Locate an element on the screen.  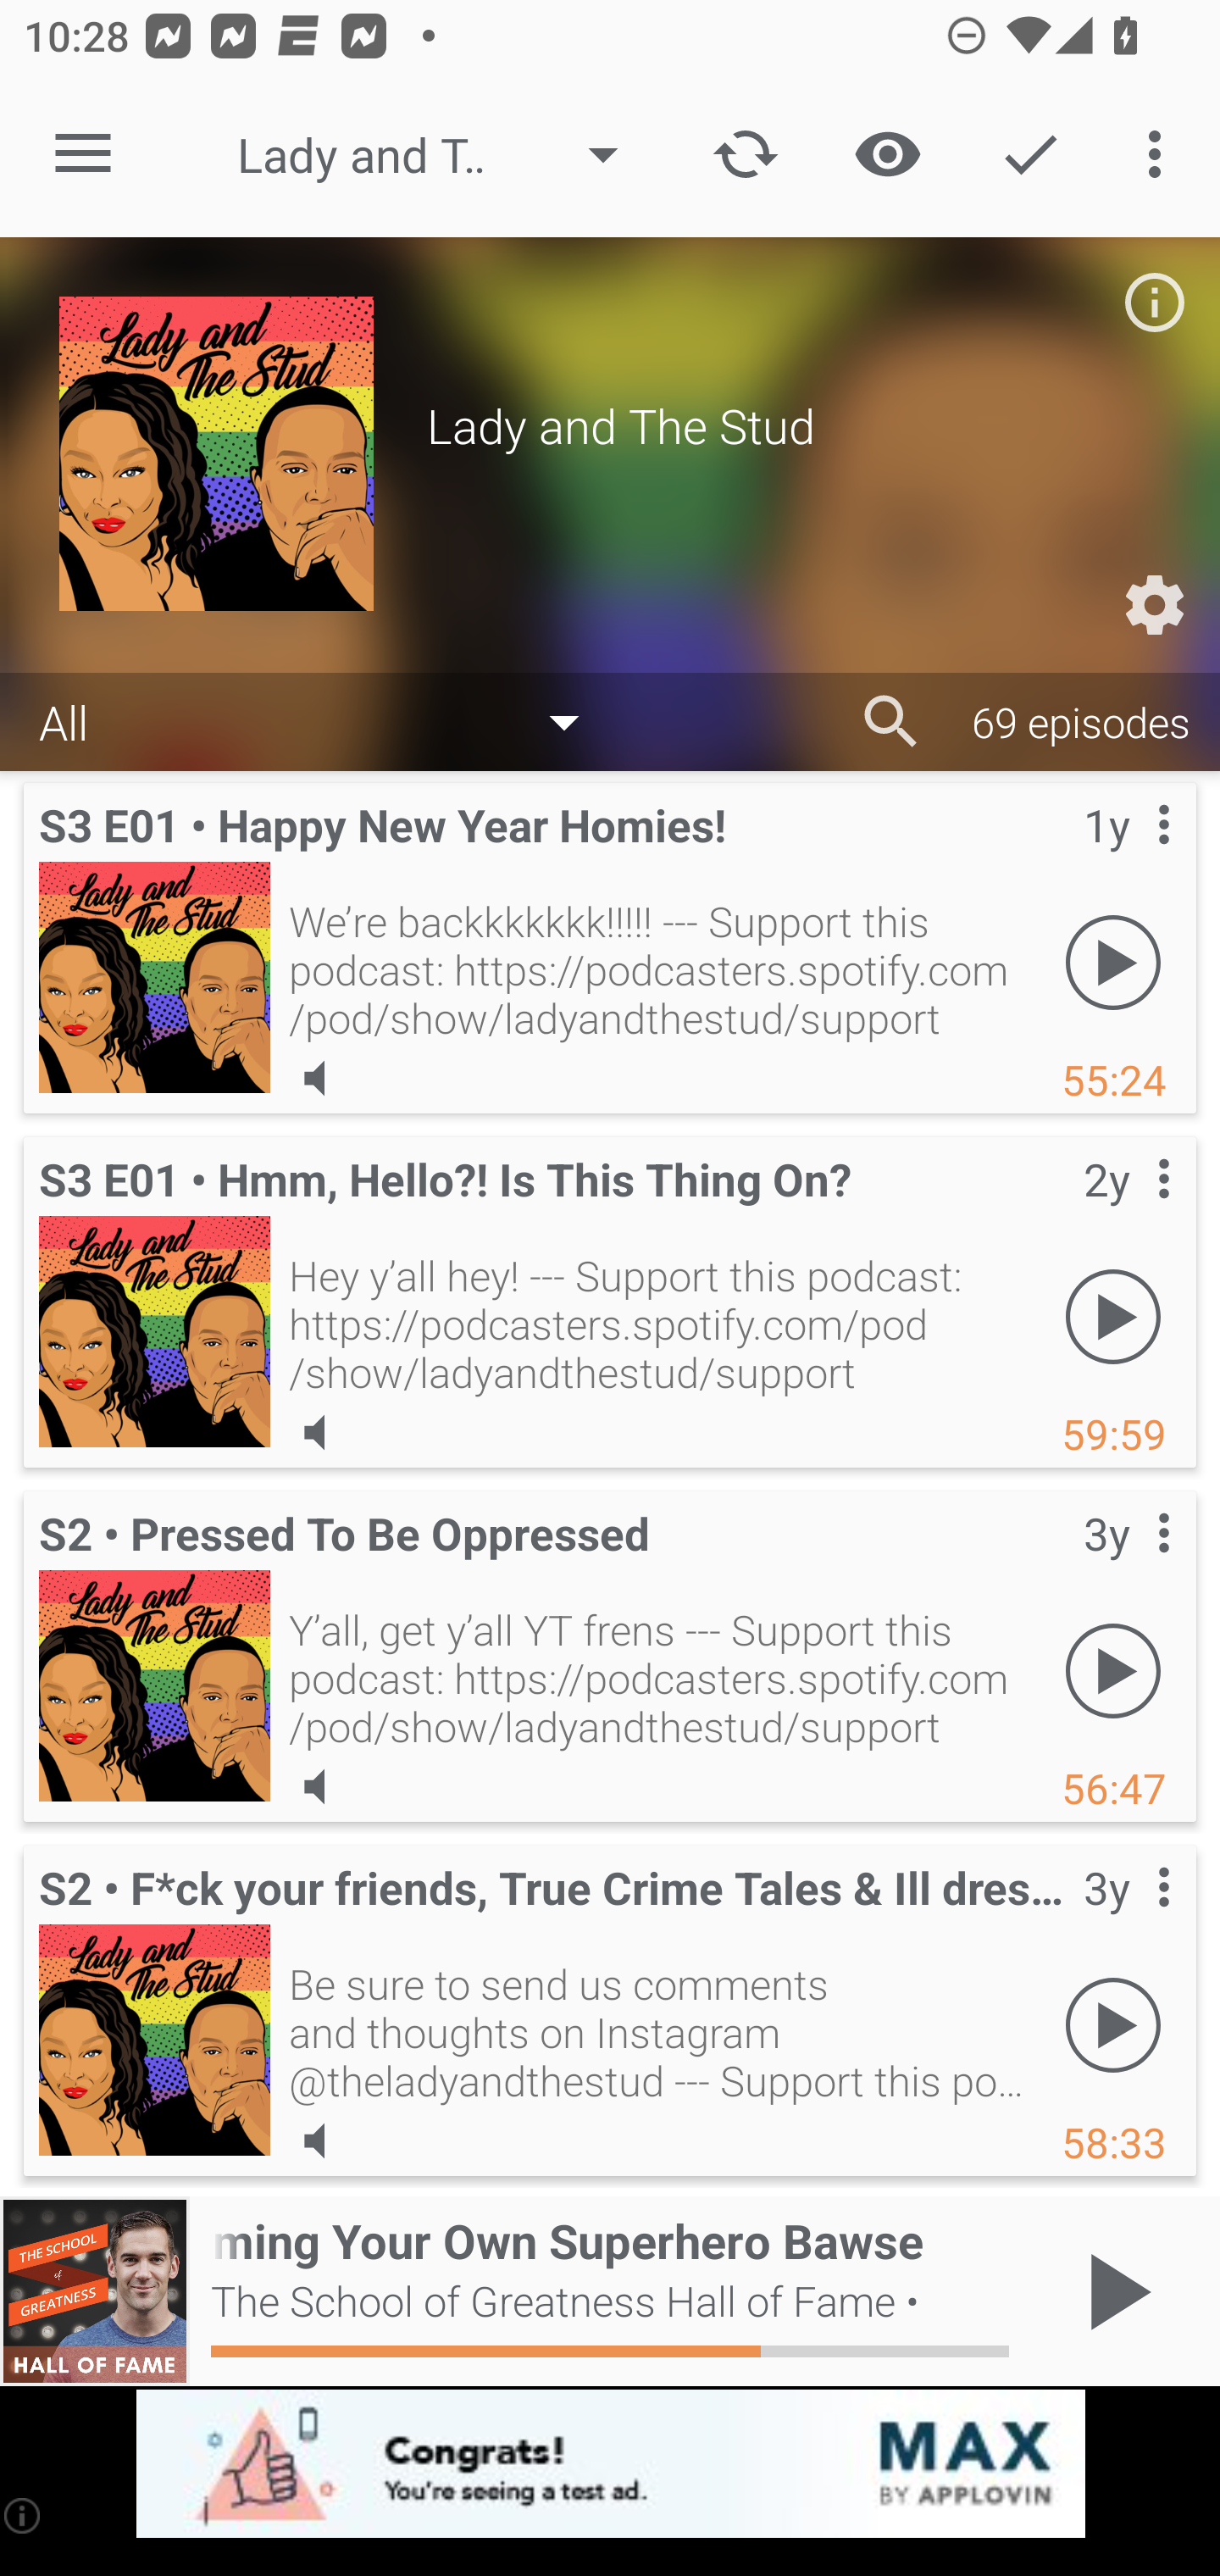
Play is located at coordinates (1113, 962).